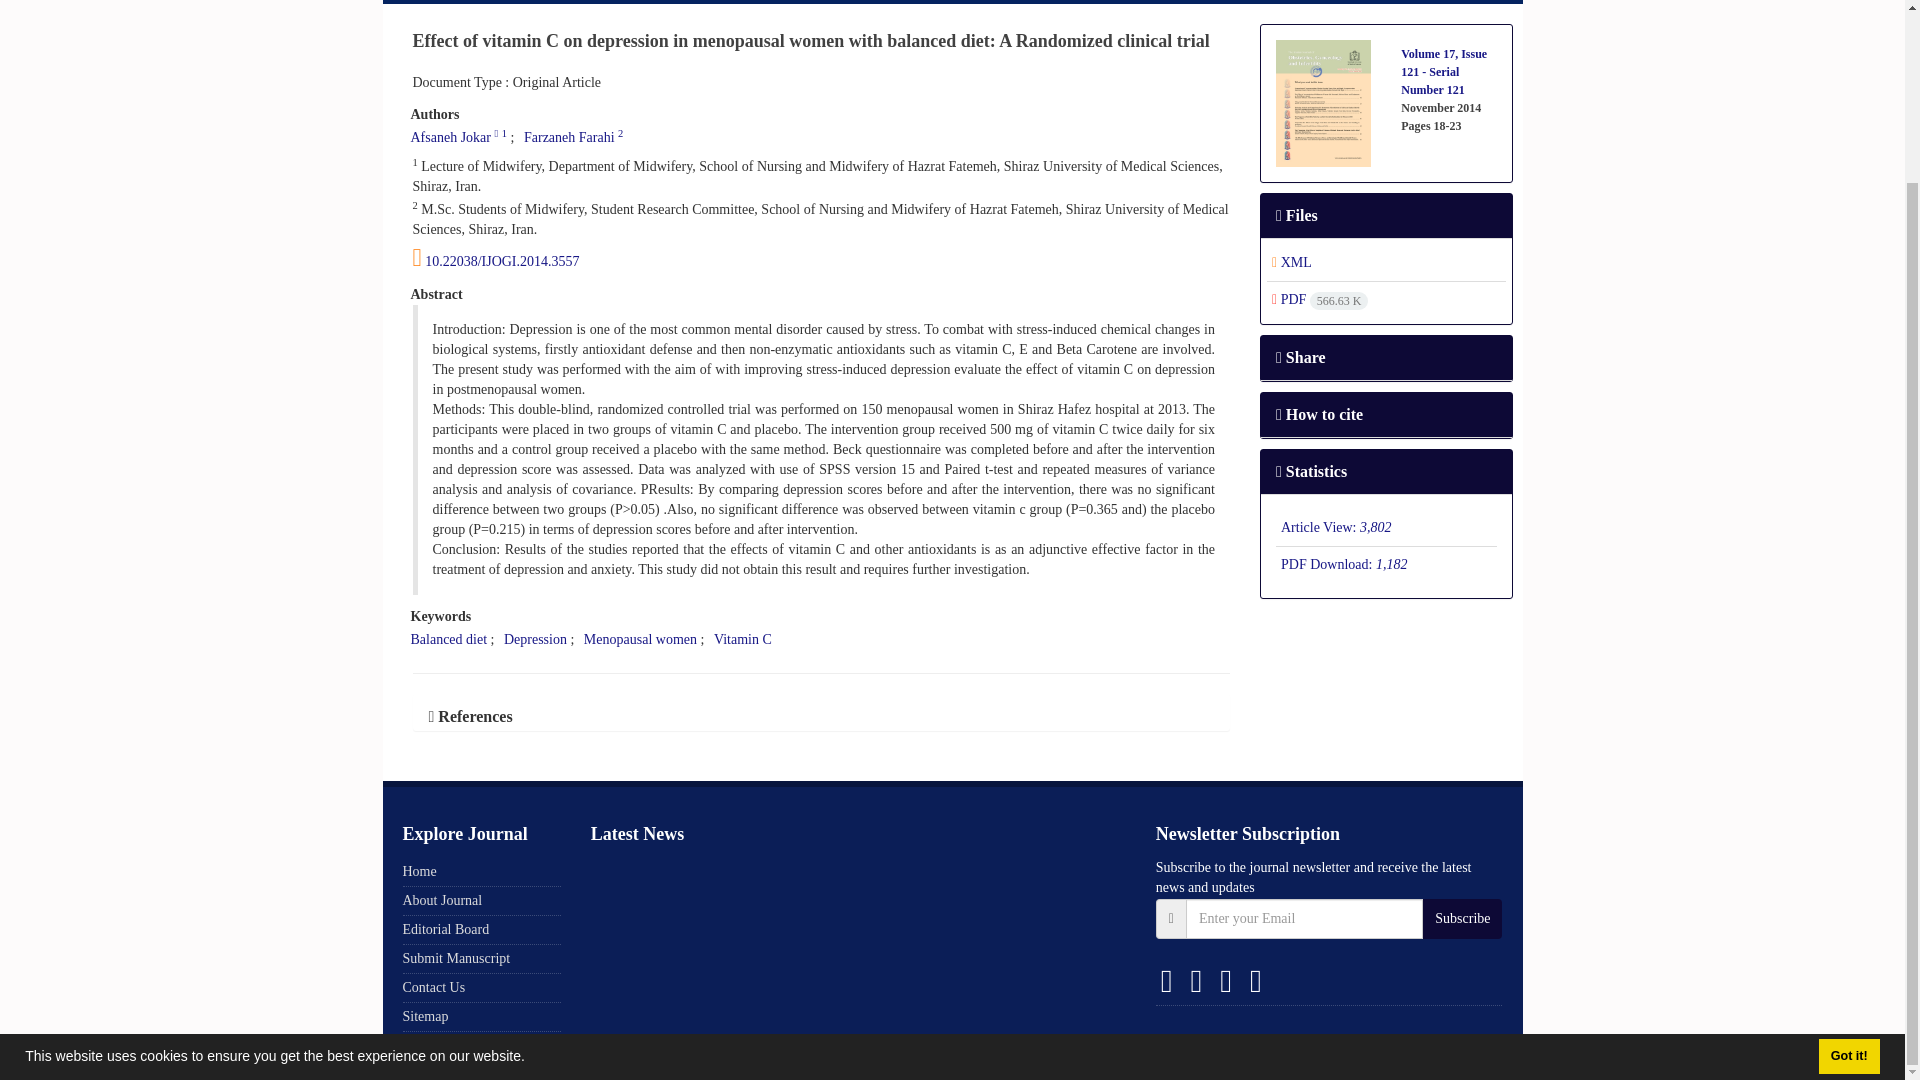 This screenshot has width=1920, height=1080. What do you see at coordinates (1478, 2) in the screenshot?
I see `PERSIAN` at bounding box center [1478, 2].